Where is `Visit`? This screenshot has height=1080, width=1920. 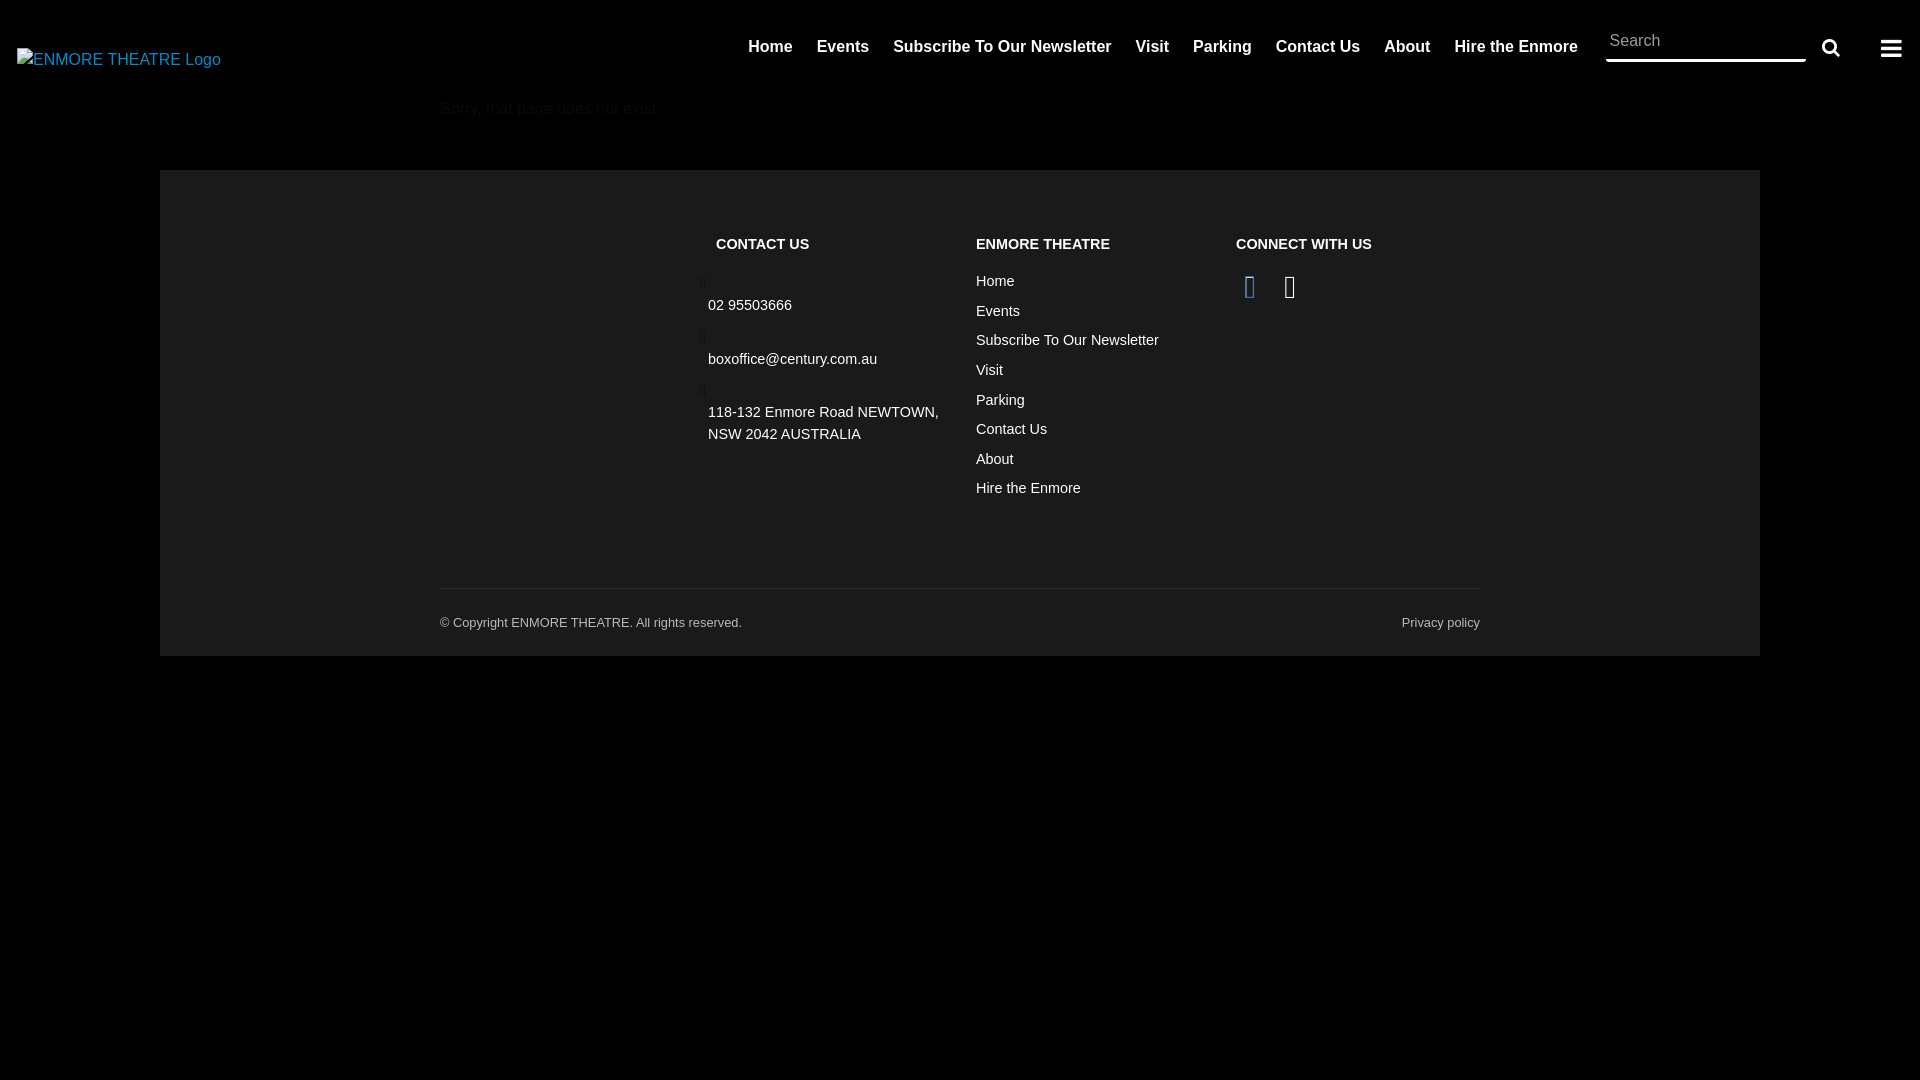
Visit is located at coordinates (989, 371).